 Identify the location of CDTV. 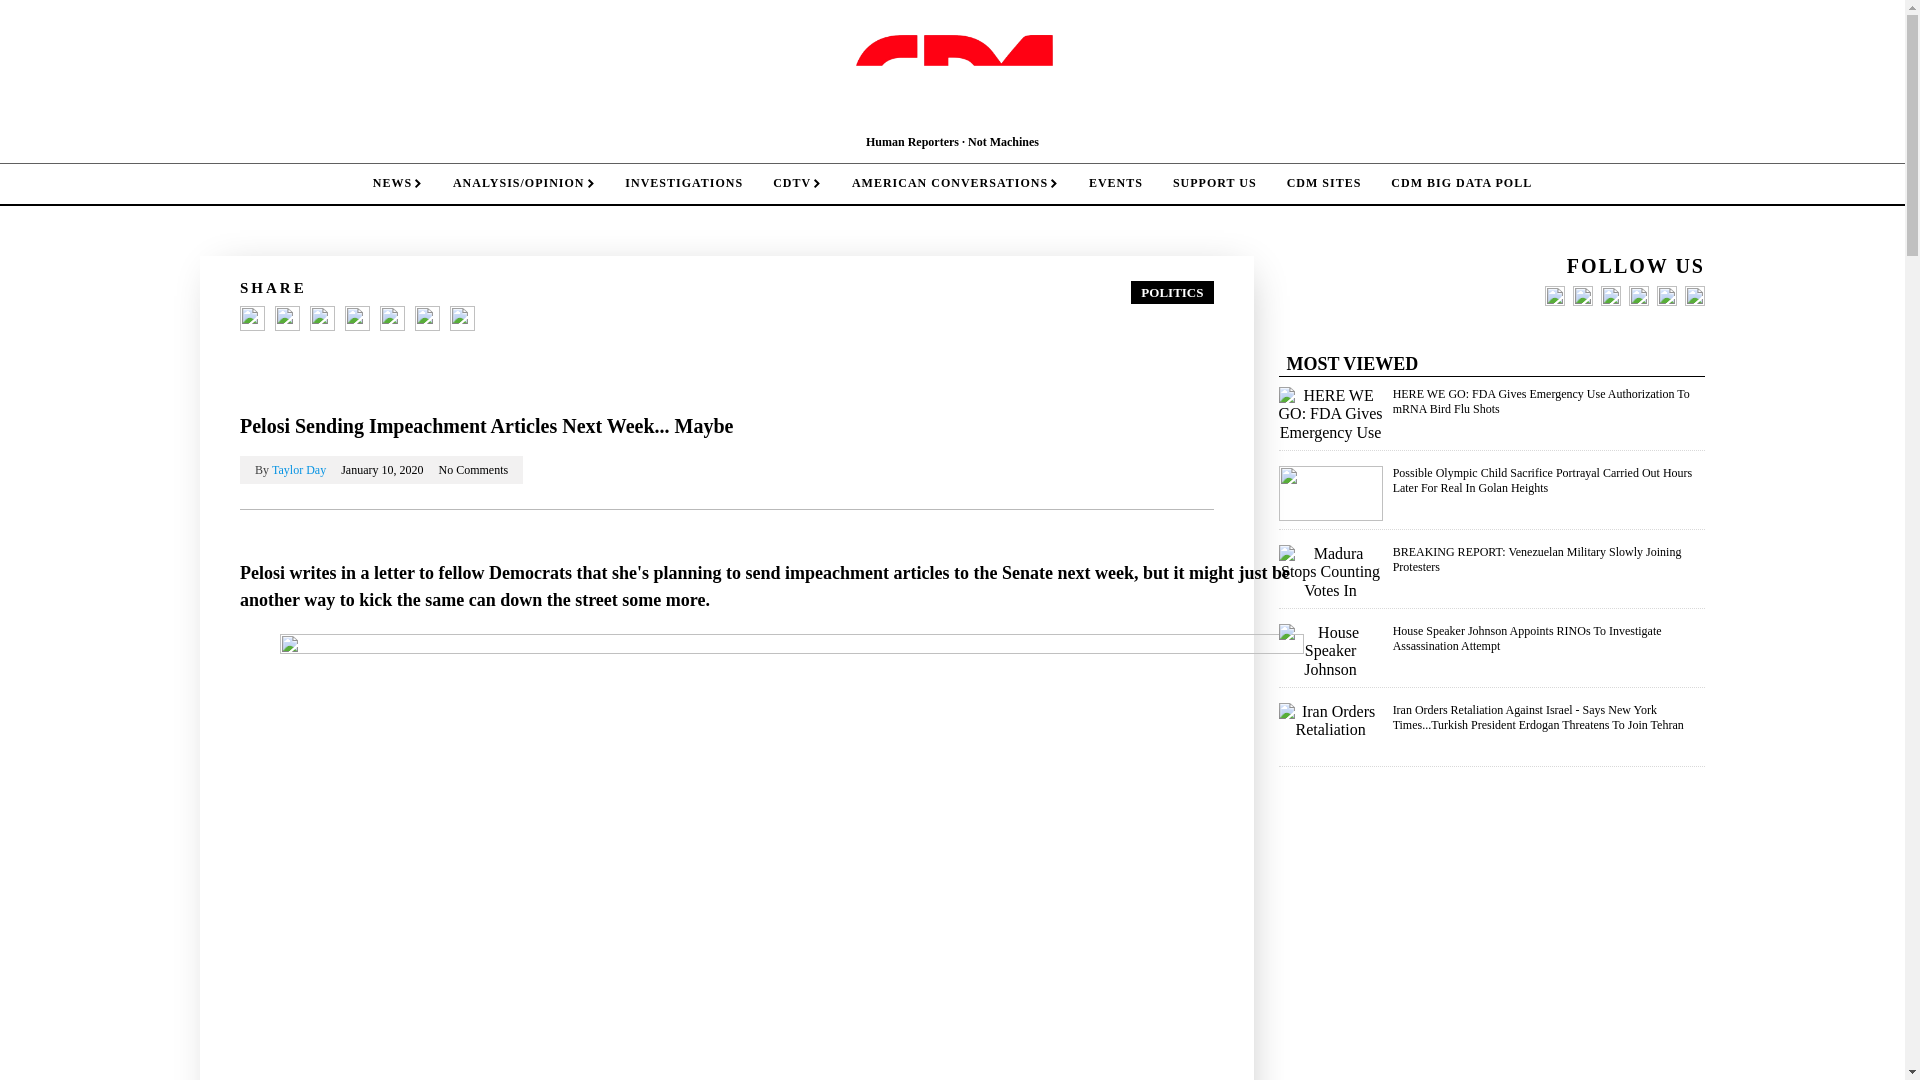
(798, 184).